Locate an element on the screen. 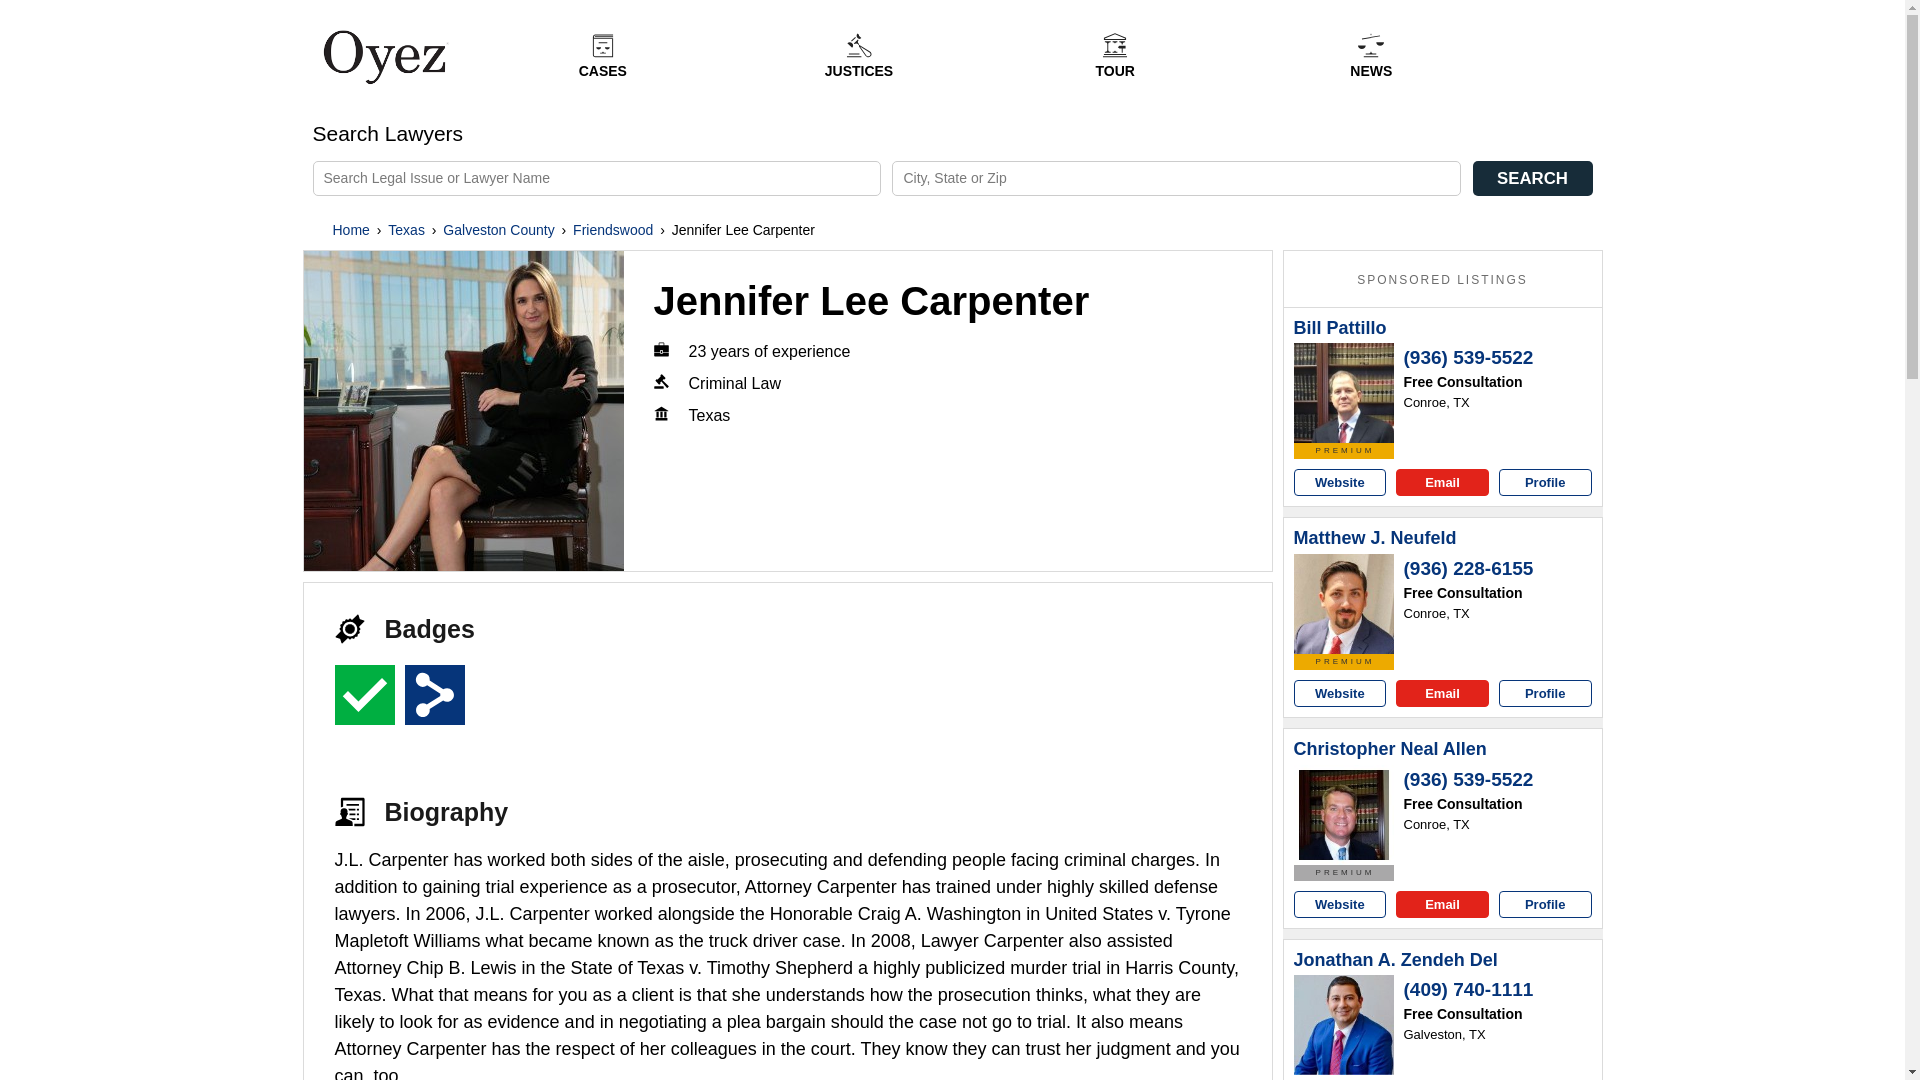  Christopher Neal Allen is located at coordinates (1344, 814).